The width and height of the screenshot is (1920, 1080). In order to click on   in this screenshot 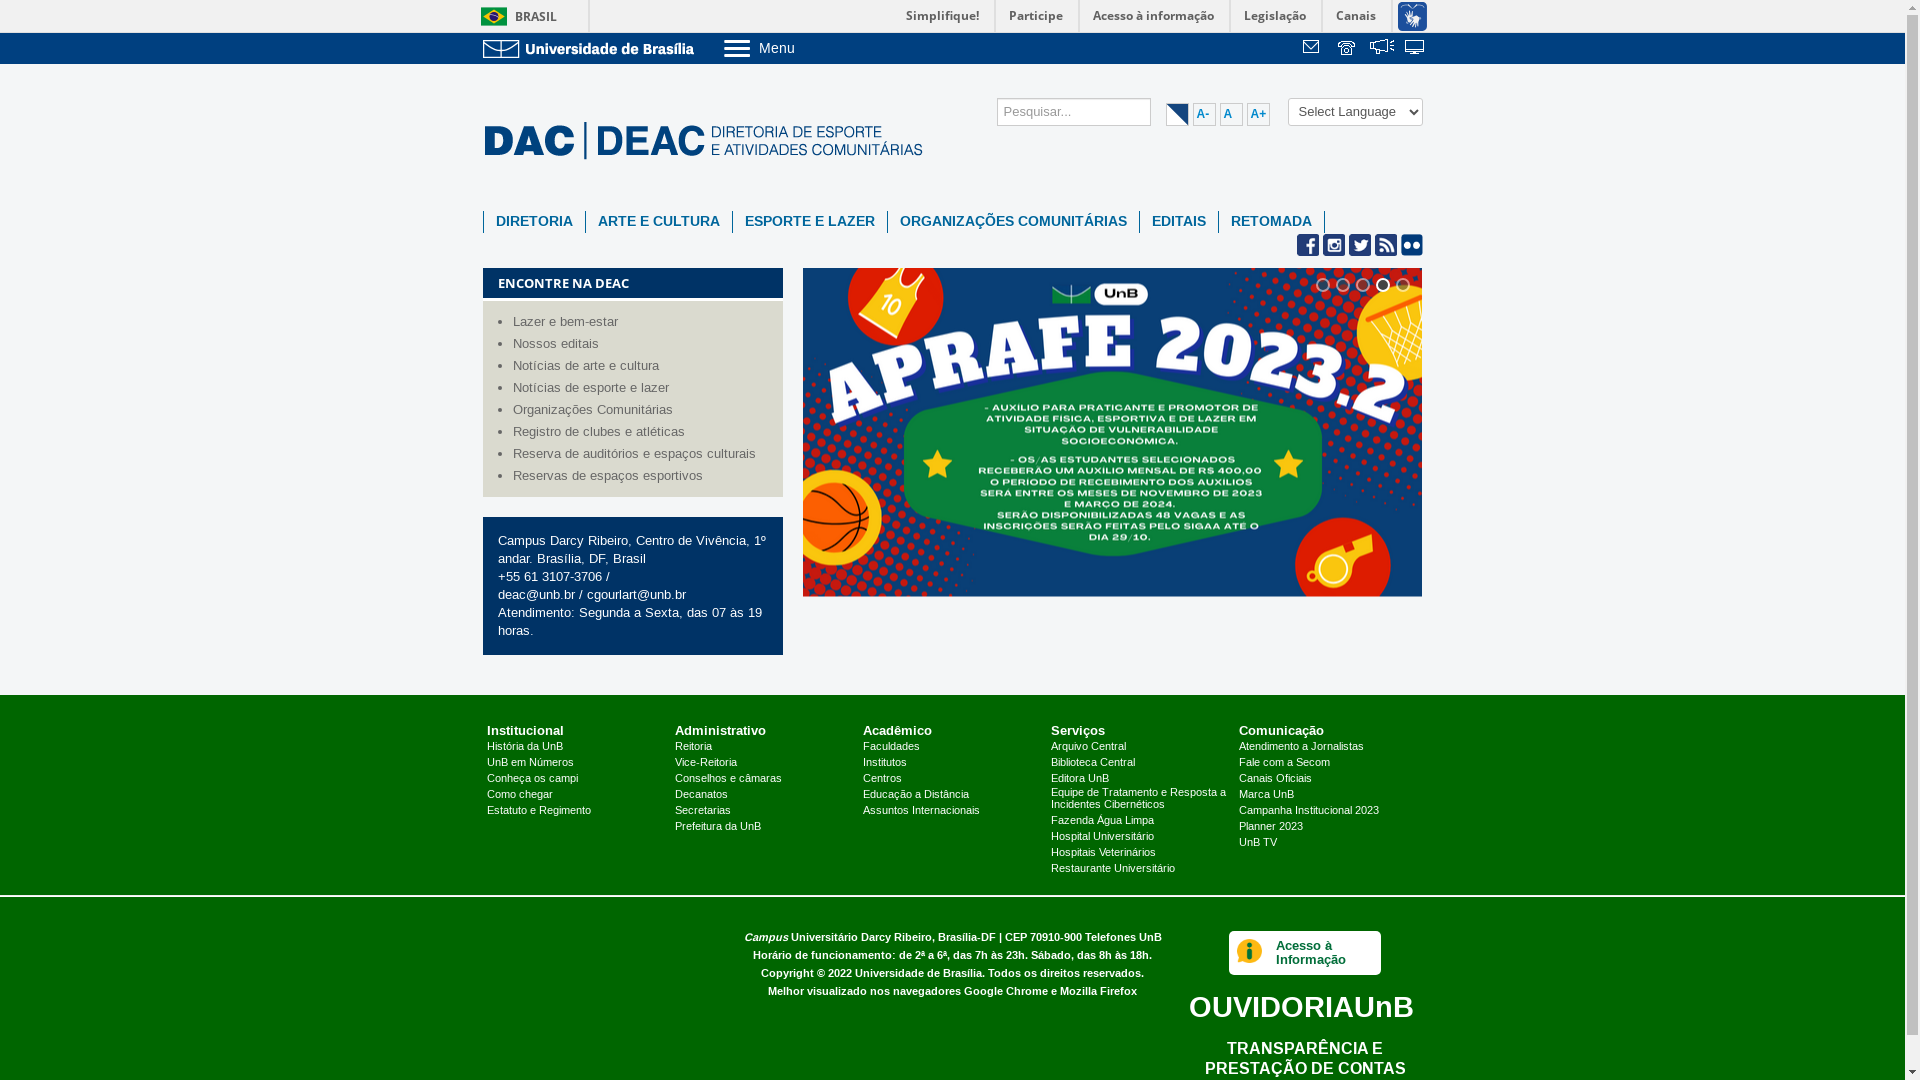, I will do `click(1314, 49)`.